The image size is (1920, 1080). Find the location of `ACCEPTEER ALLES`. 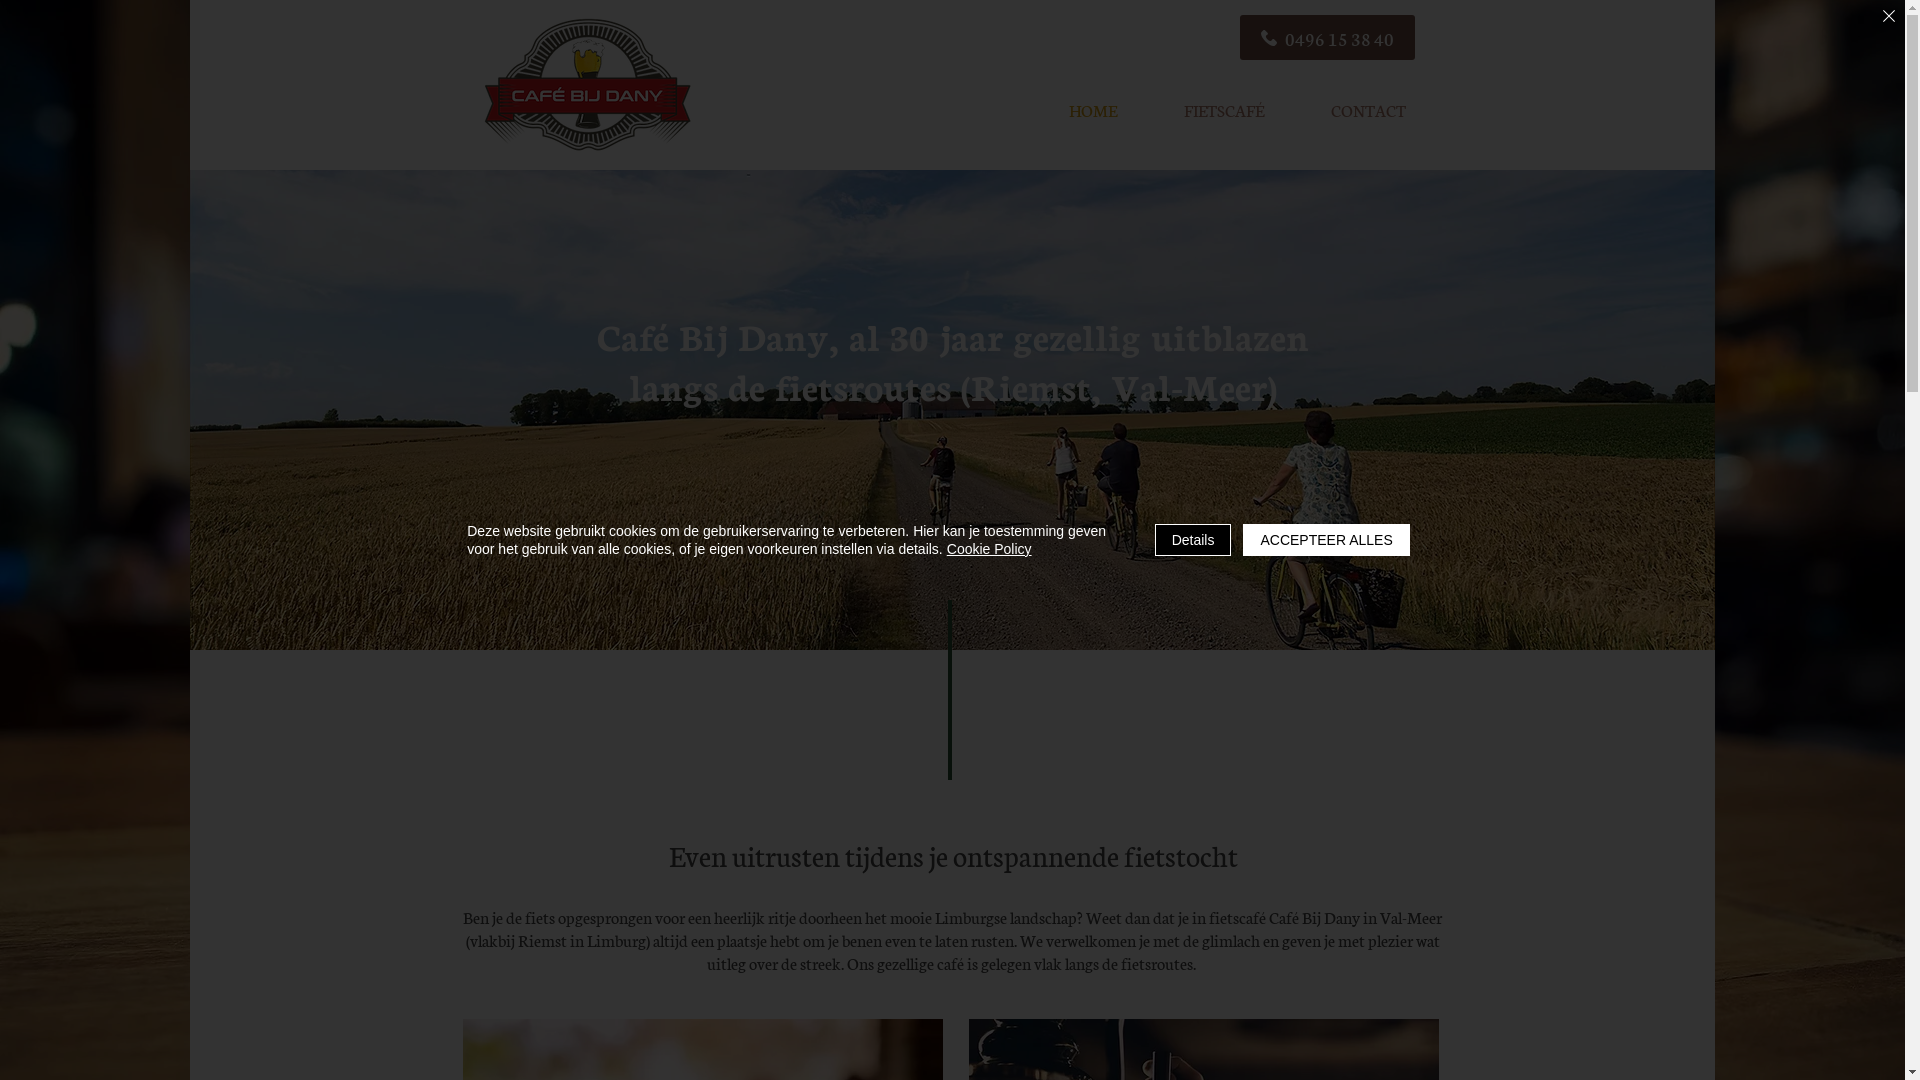

ACCEPTEER ALLES is located at coordinates (1326, 540).